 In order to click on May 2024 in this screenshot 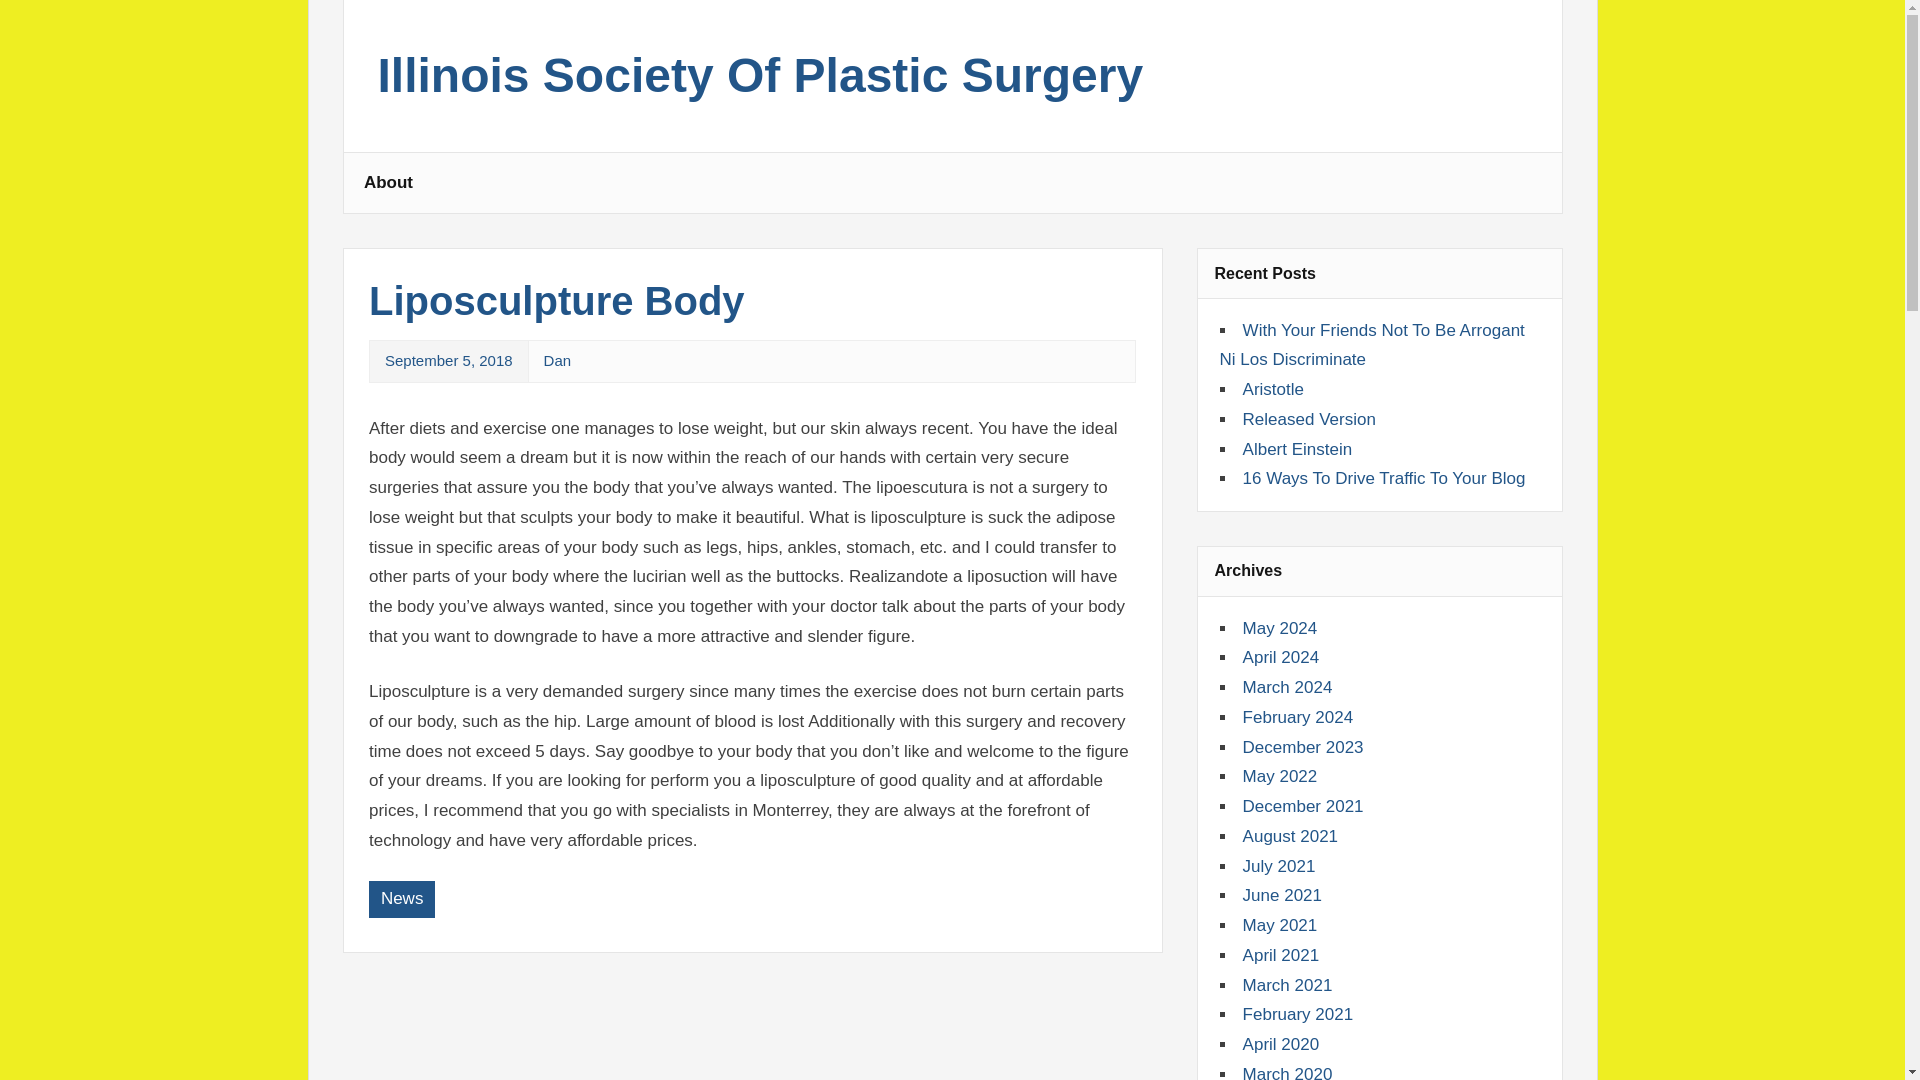, I will do `click(1280, 628)`.